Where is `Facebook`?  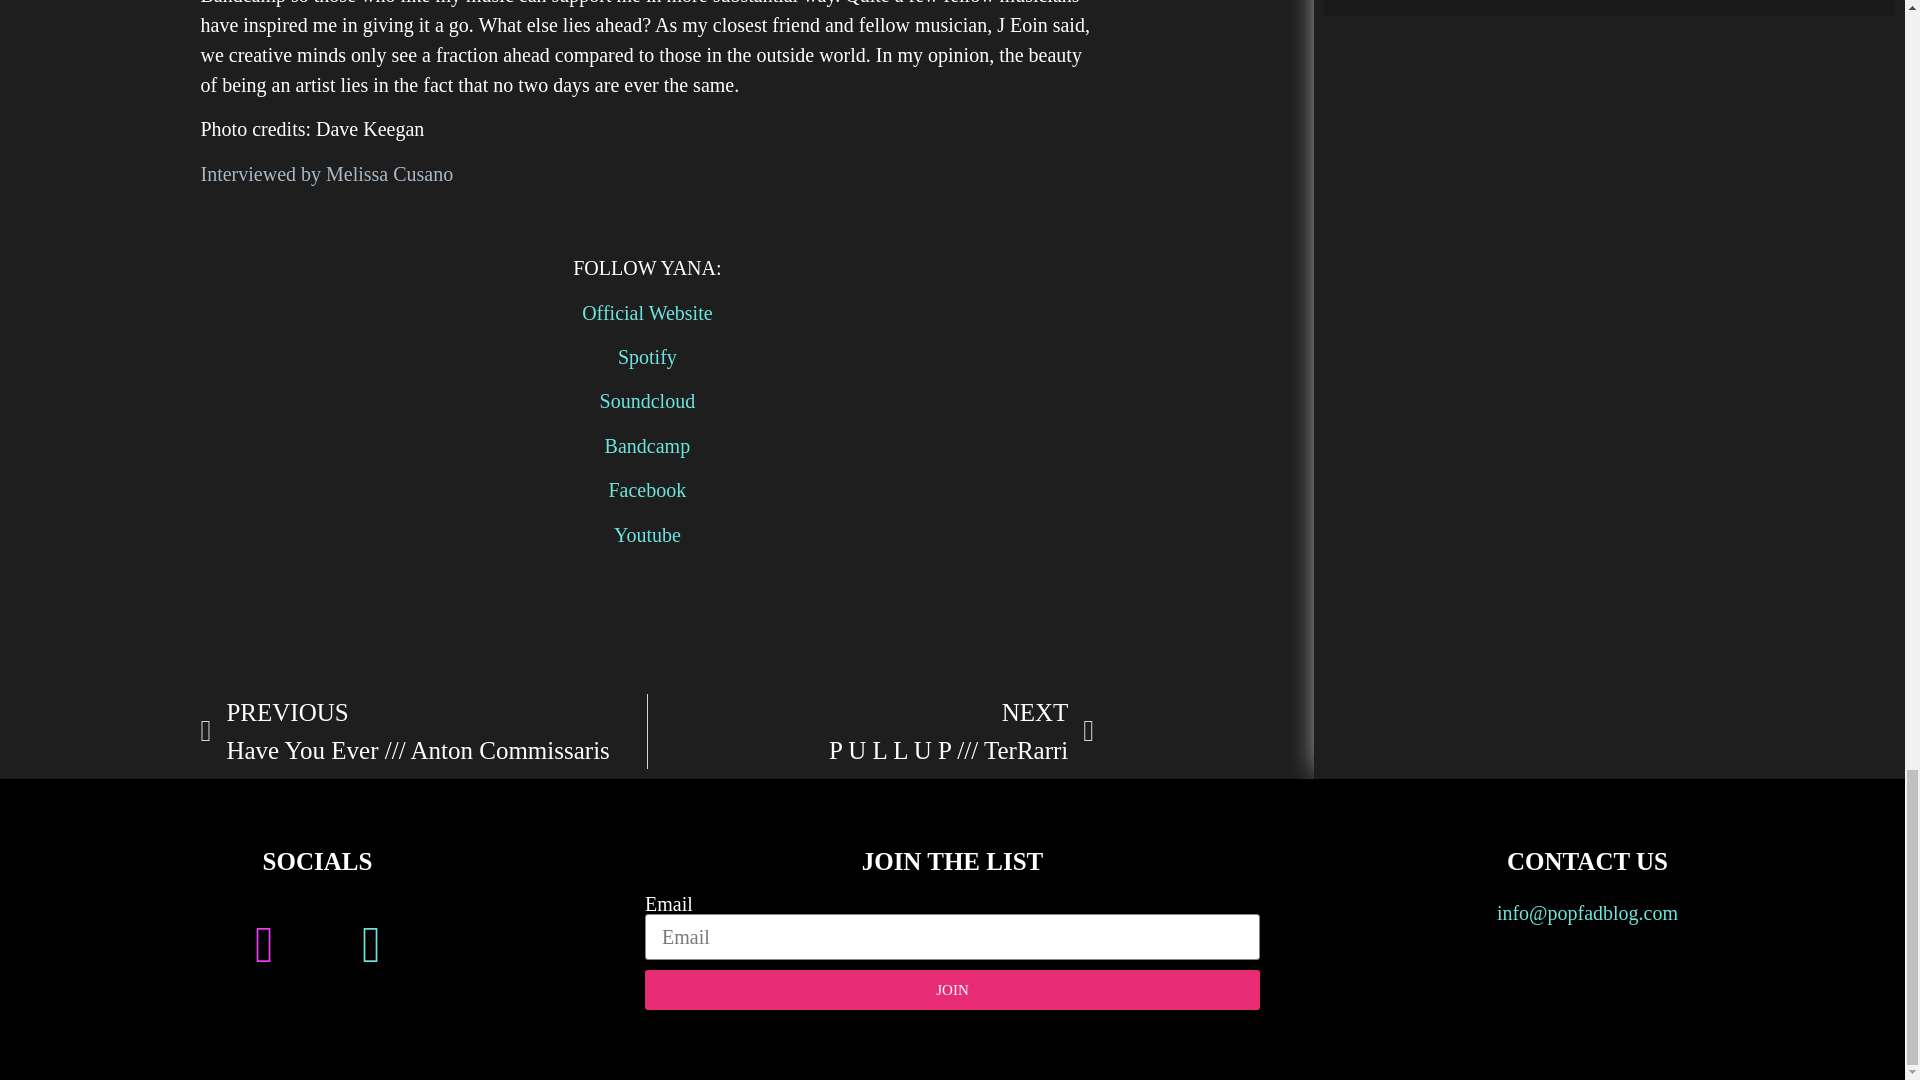 Facebook is located at coordinates (646, 490).